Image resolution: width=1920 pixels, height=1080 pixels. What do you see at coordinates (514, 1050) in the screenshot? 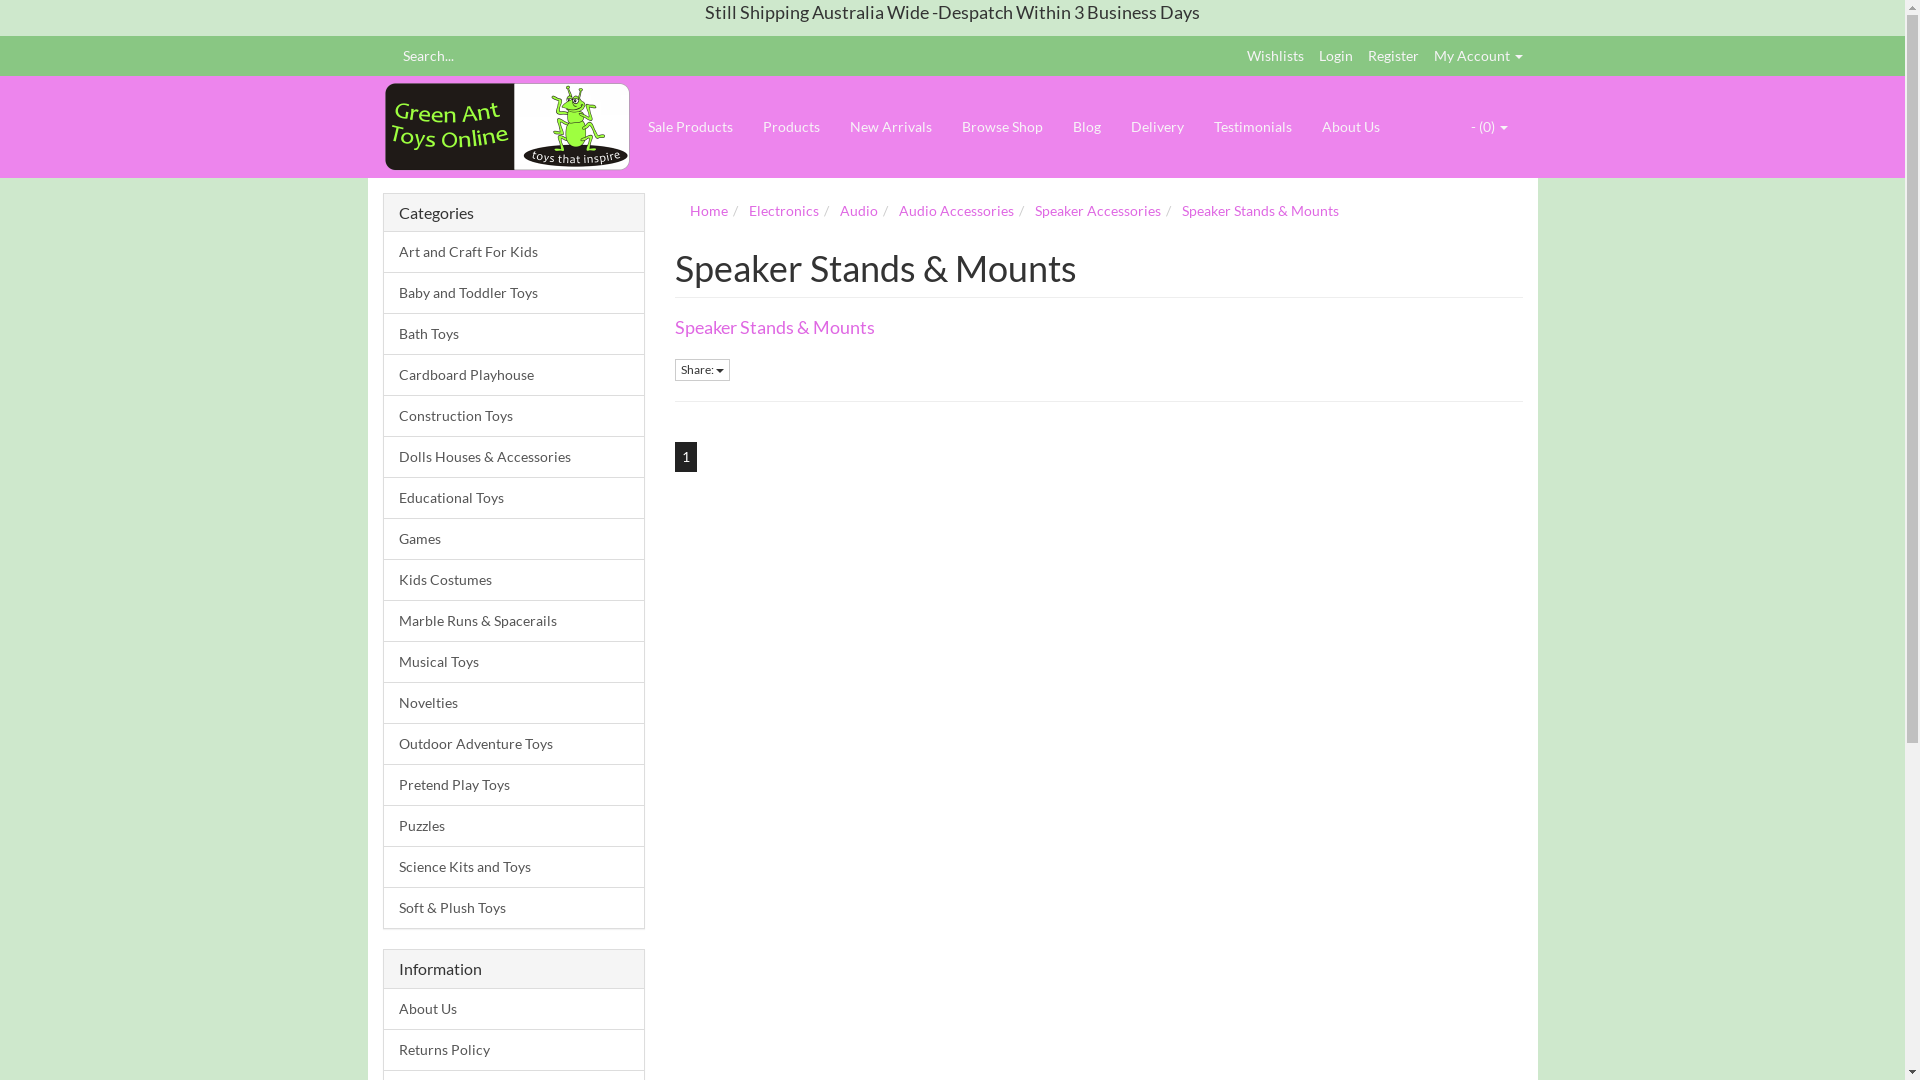
I see `Returns Policy` at bounding box center [514, 1050].